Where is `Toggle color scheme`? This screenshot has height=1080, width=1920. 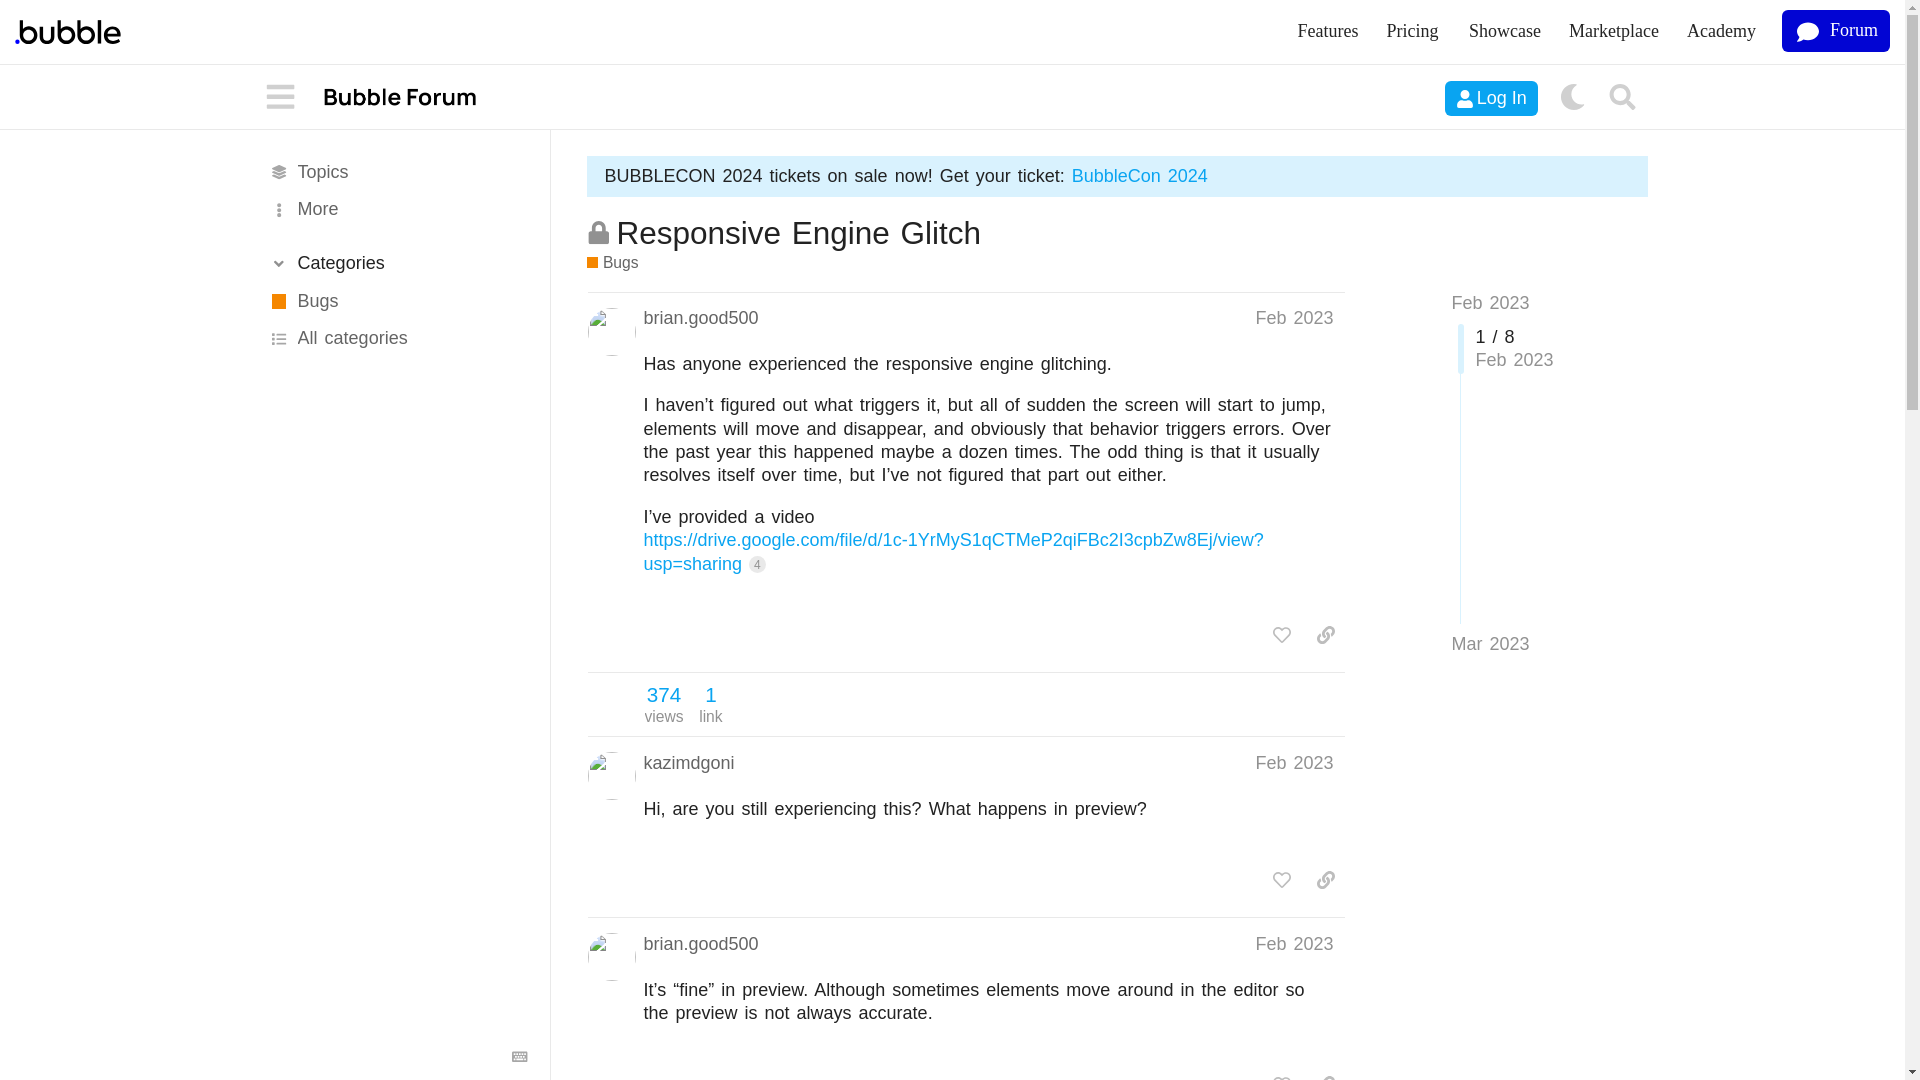 Toggle color scheme is located at coordinates (1572, 97).